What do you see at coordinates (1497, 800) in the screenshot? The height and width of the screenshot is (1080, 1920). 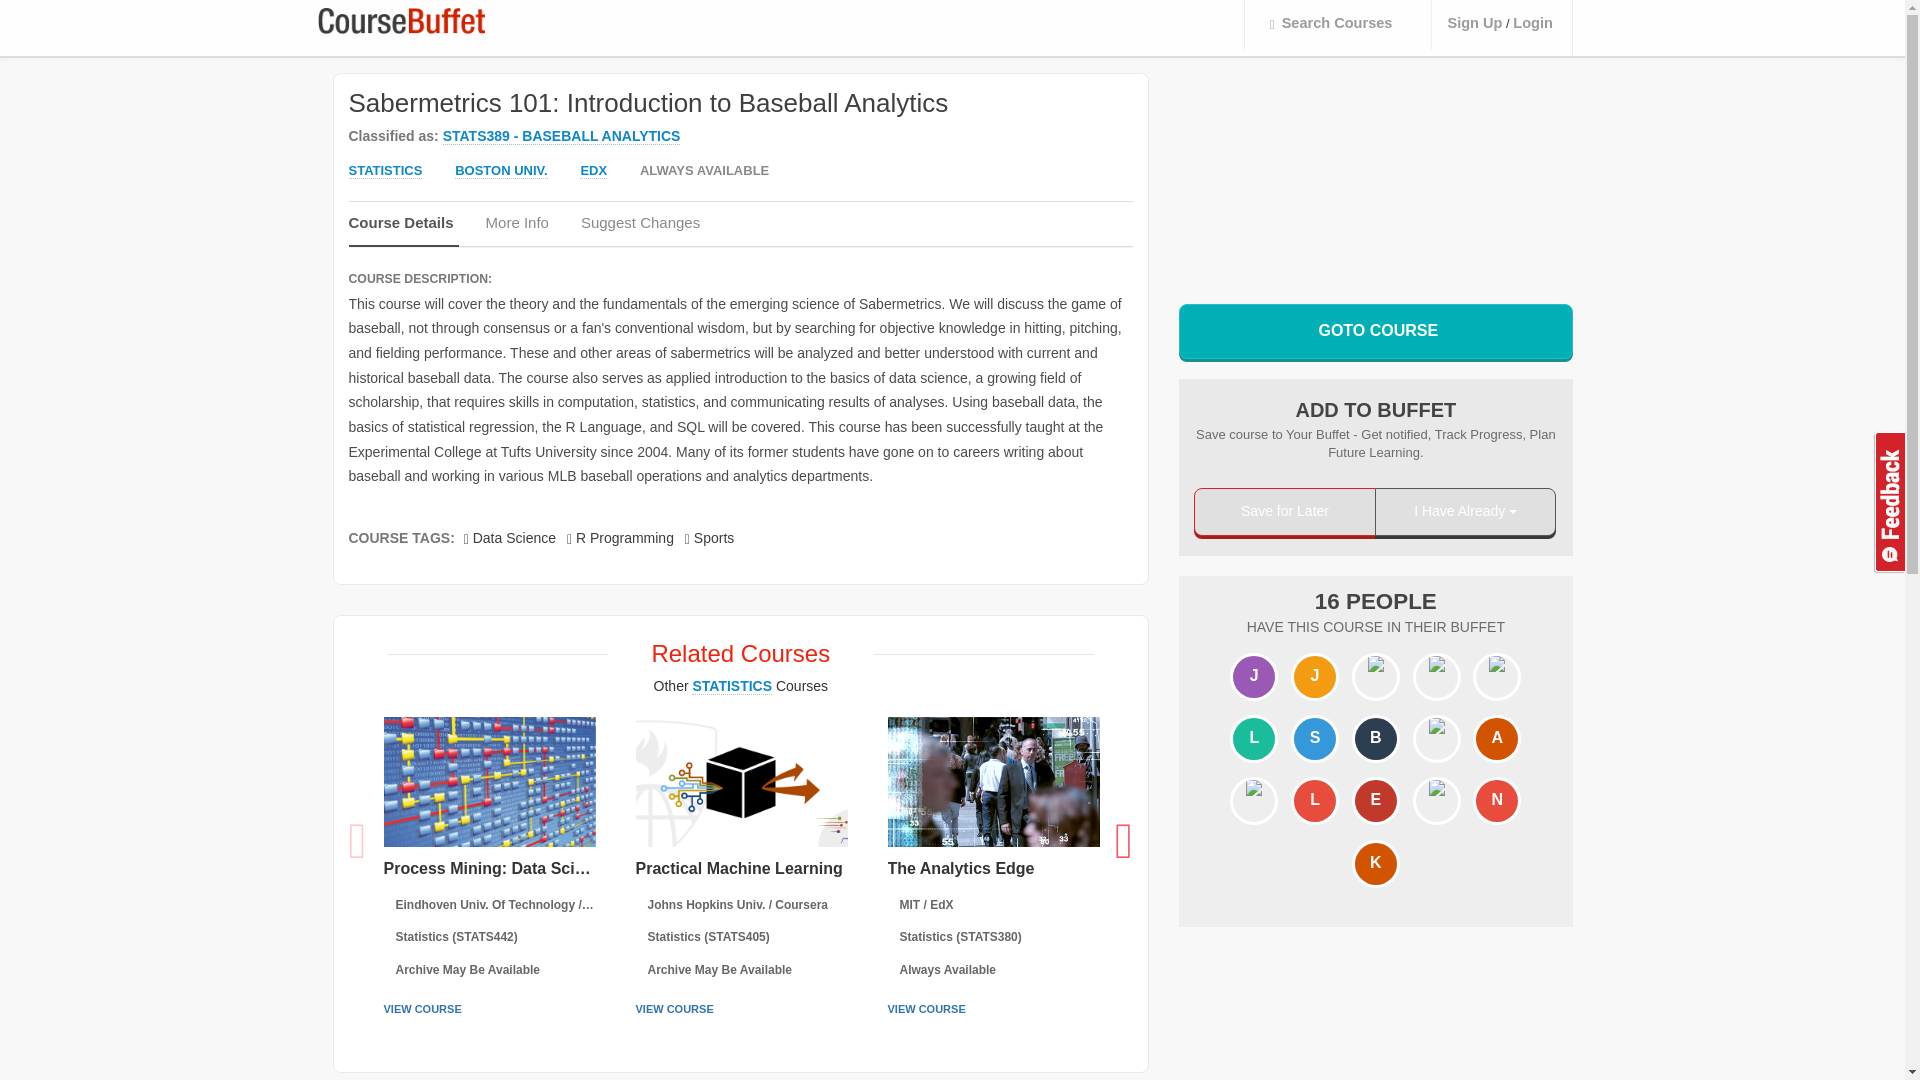 I see `N` at bounding box center [1497, 800].